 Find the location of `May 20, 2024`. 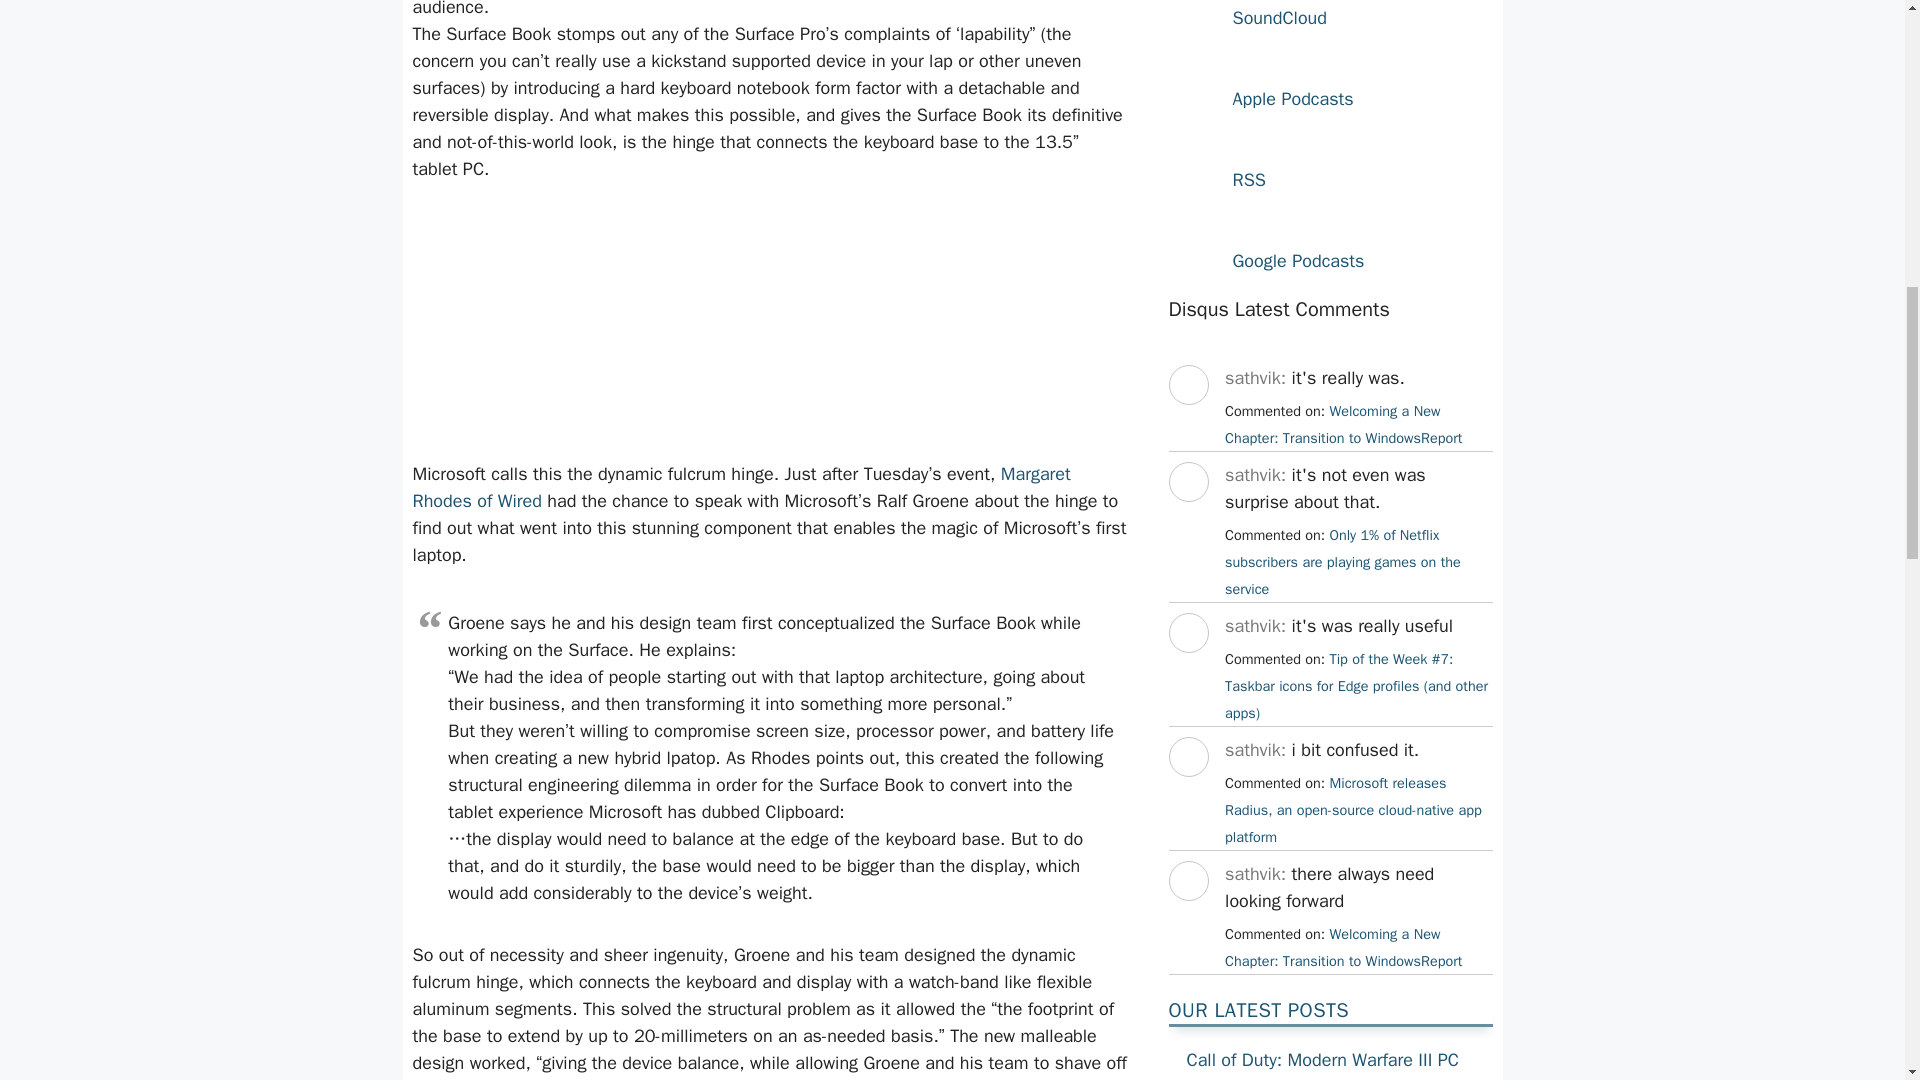

May 20, 2024 is located at coordinates (1342, 946).